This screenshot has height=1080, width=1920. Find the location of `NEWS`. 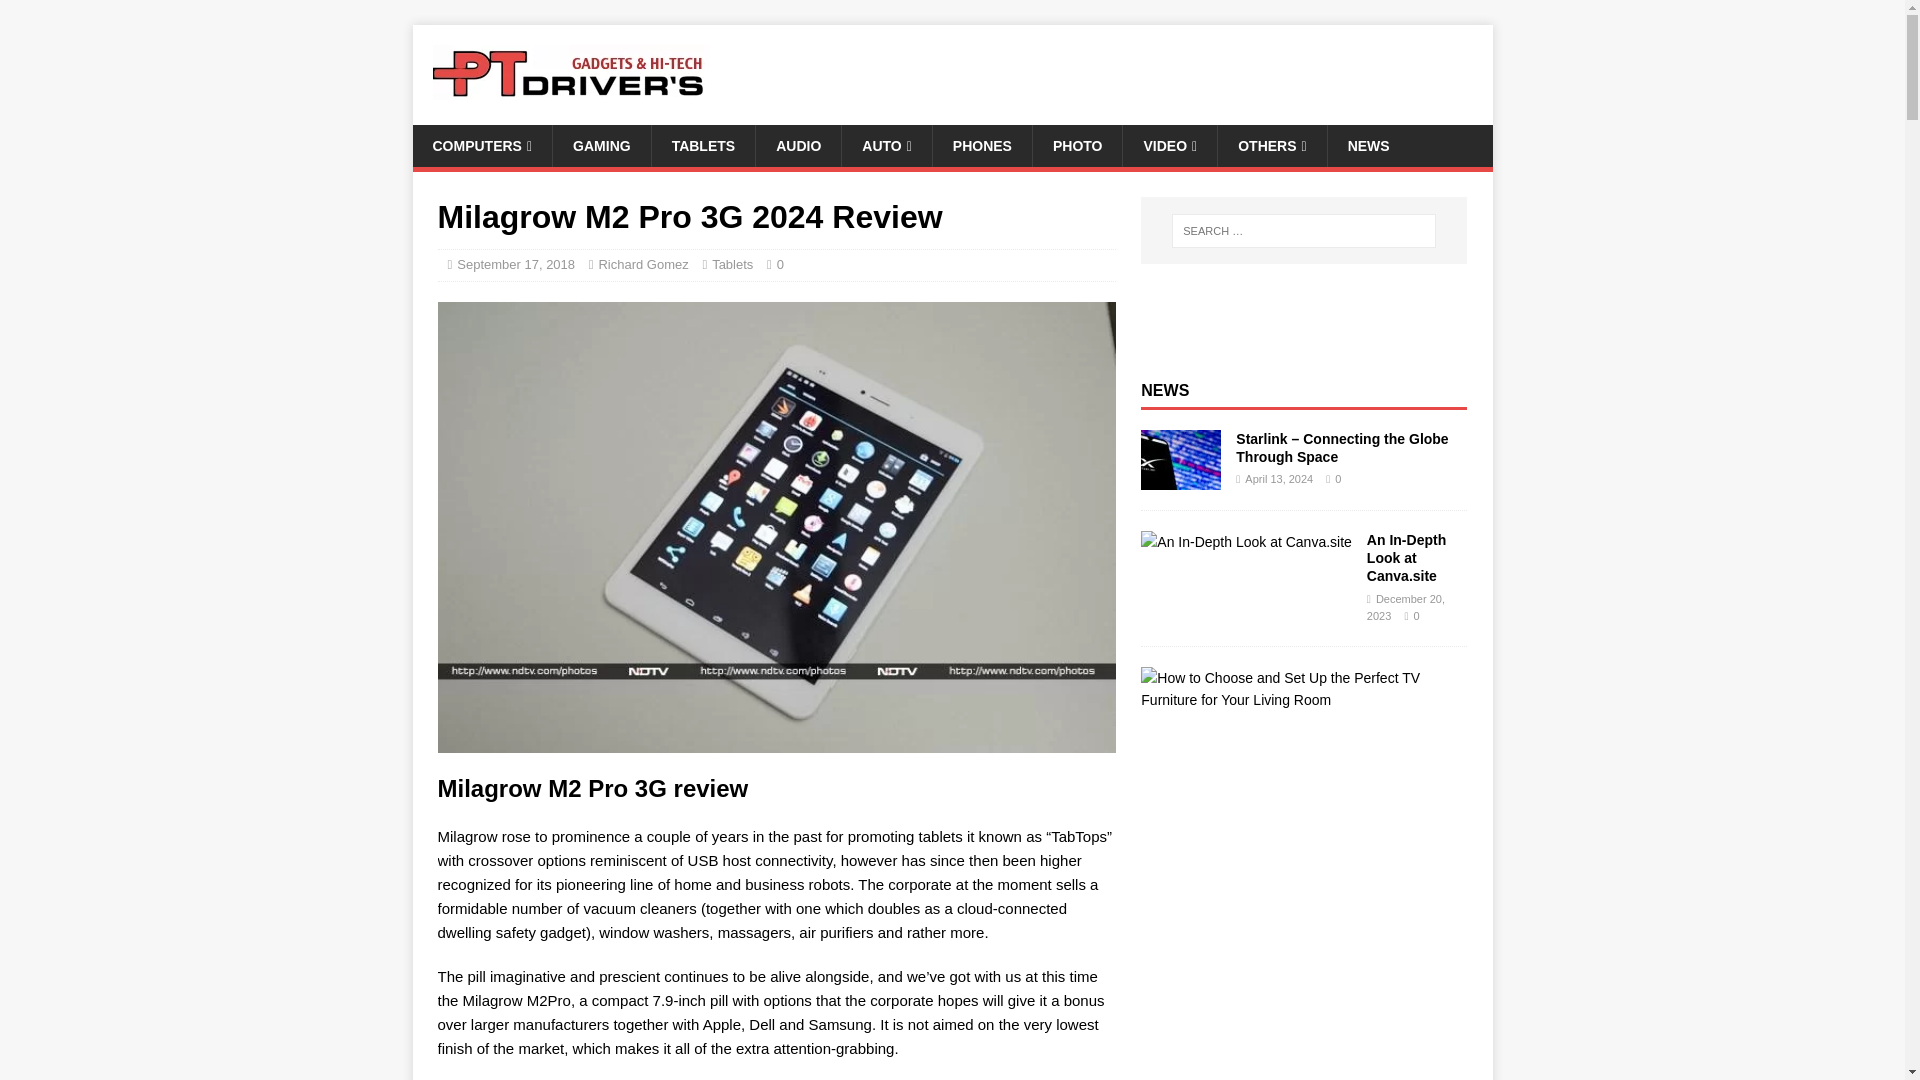

NEWS is located at coordinates (1368, 146).